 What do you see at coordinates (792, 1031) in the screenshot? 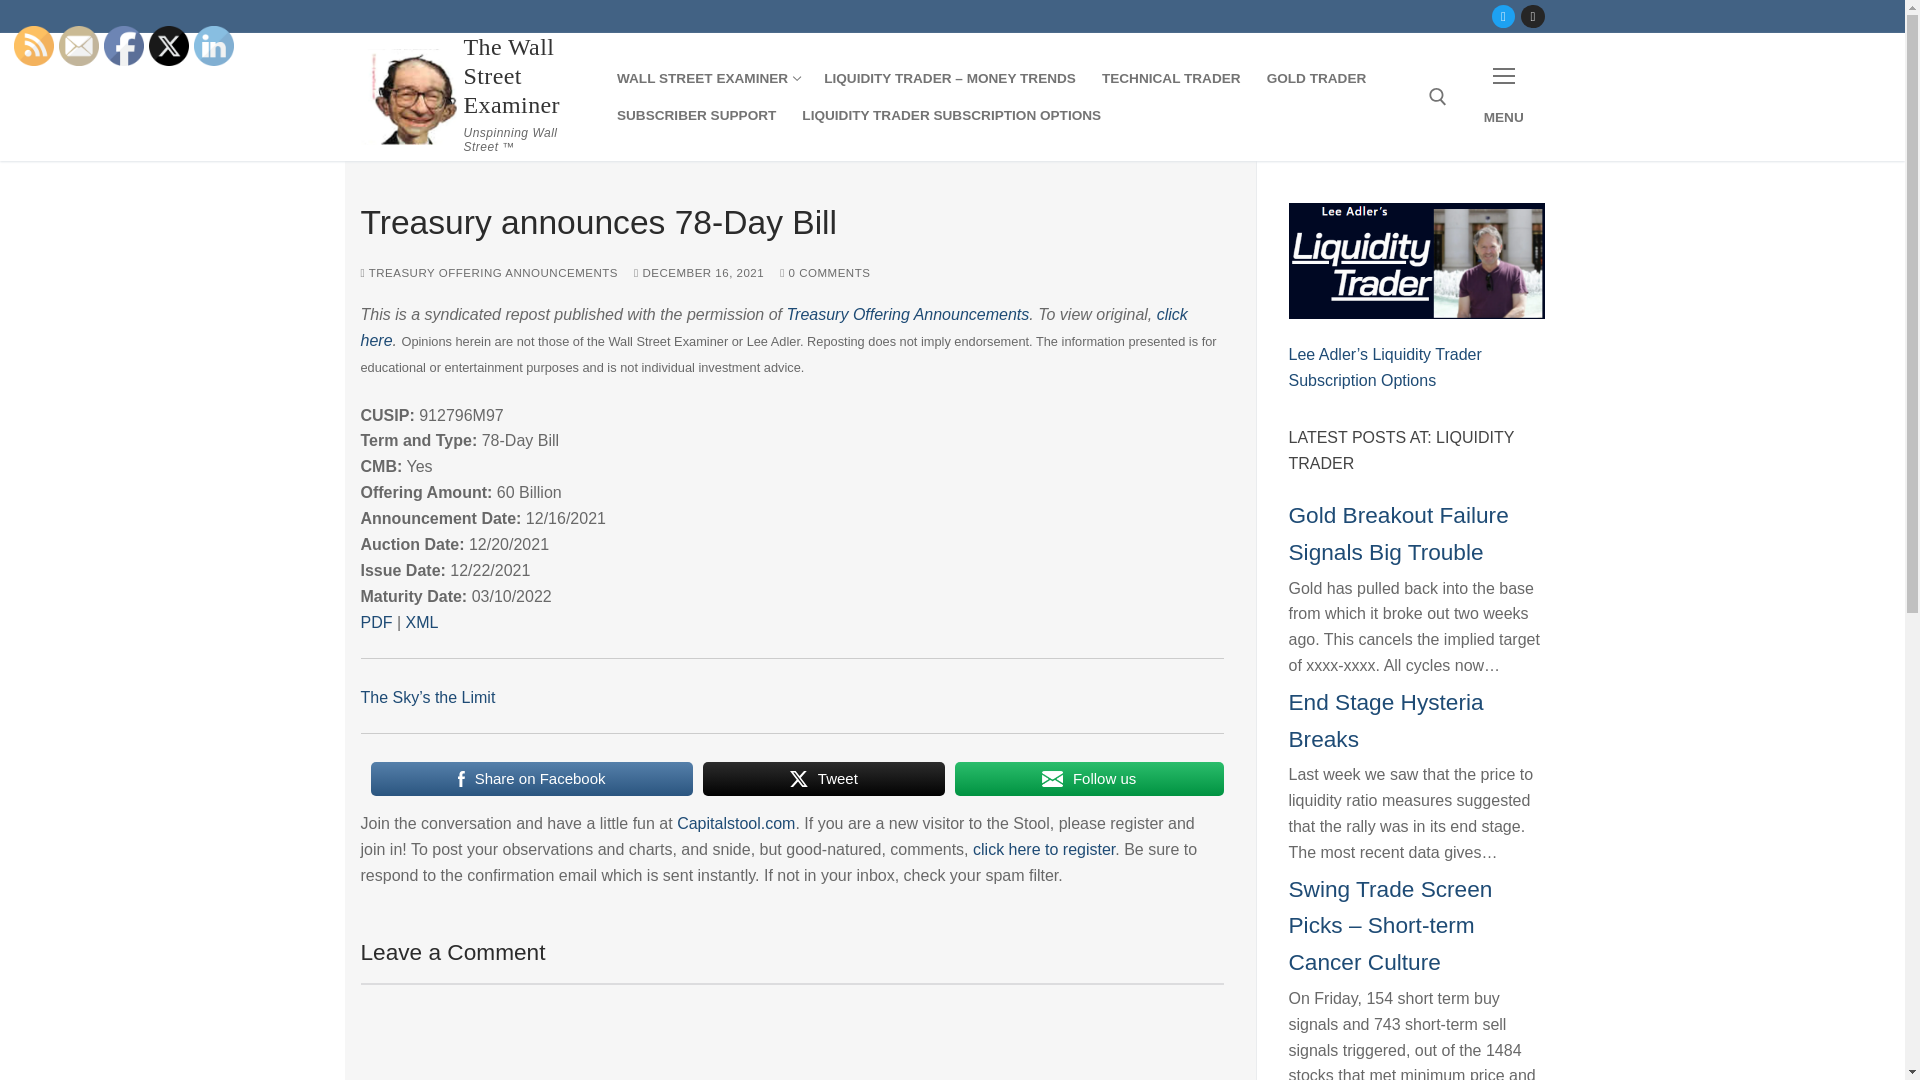
I see `TREASURY OFFERING ANNOUNCEMENTS` at bounding box center [792, 1031].